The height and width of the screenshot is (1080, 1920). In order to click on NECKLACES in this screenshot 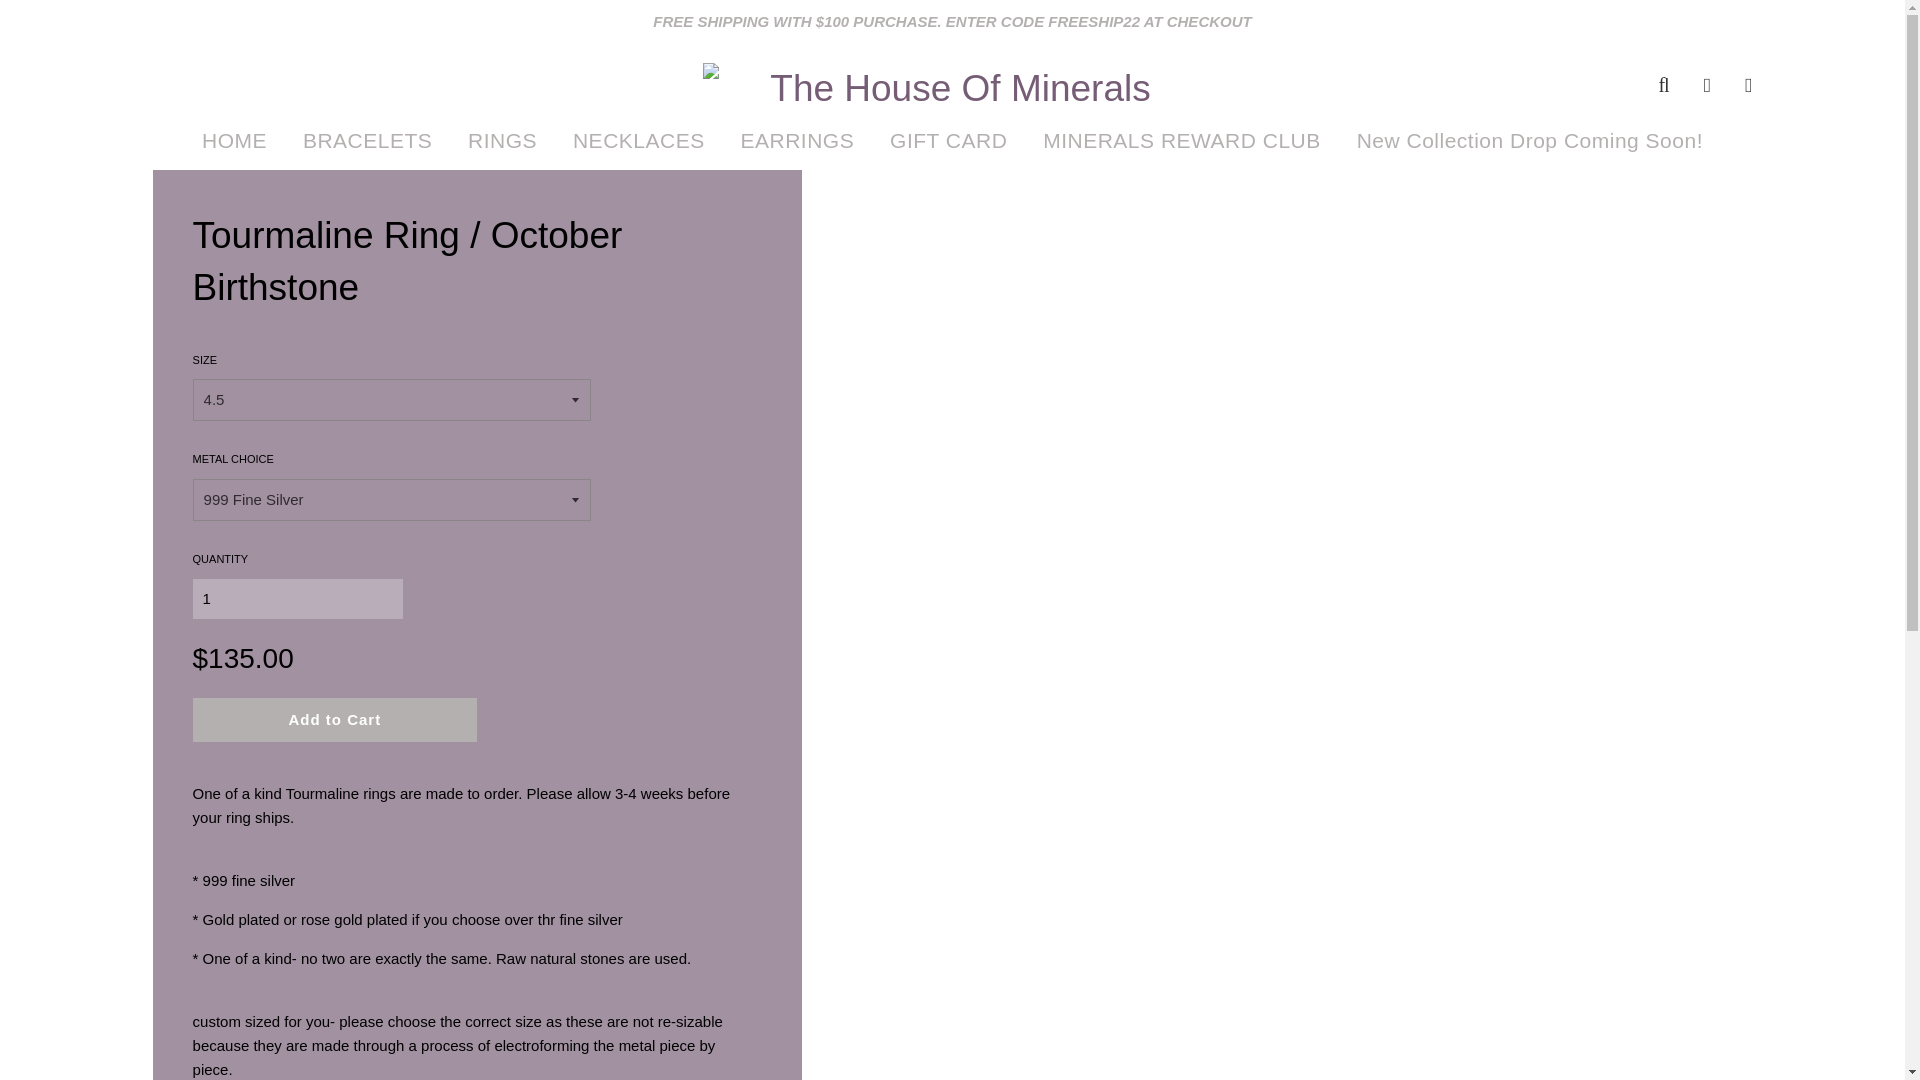, I will do `click(639, 140)`.